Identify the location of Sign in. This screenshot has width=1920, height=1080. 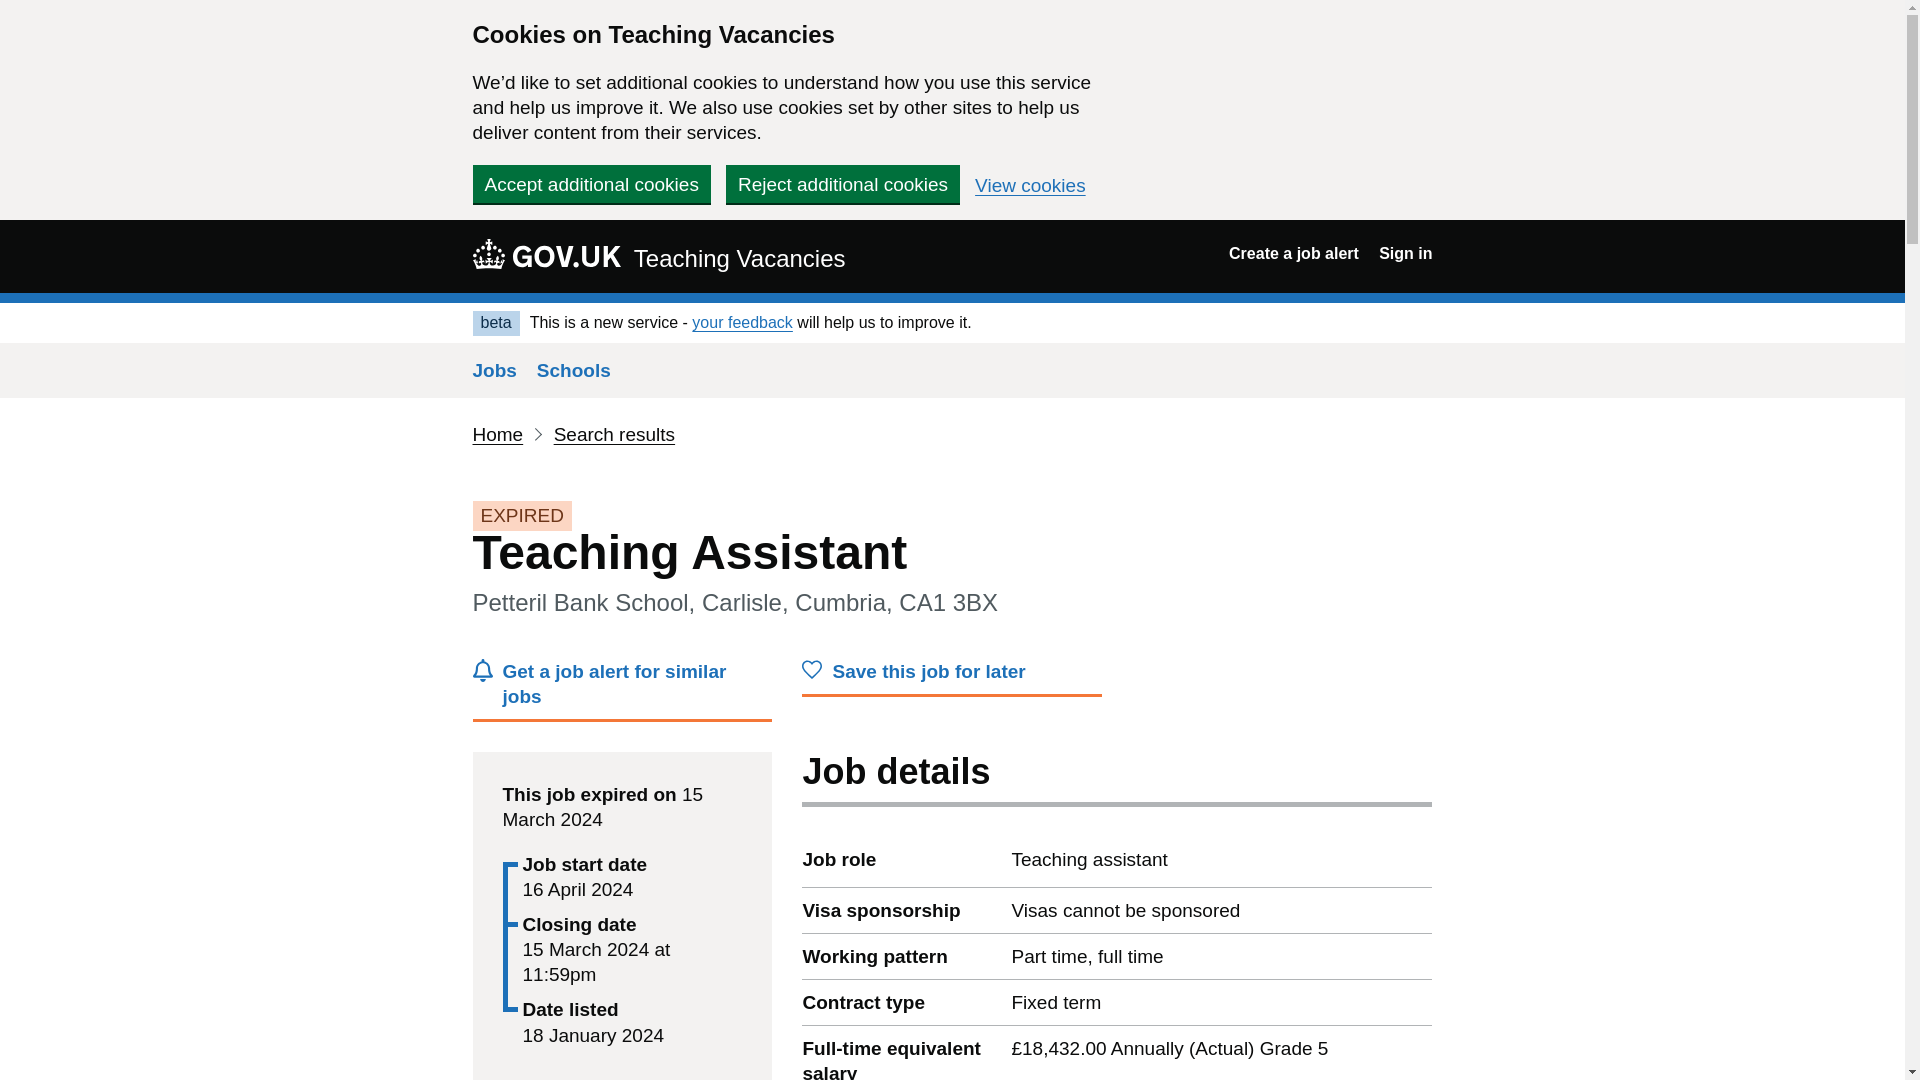
(1405, 254).